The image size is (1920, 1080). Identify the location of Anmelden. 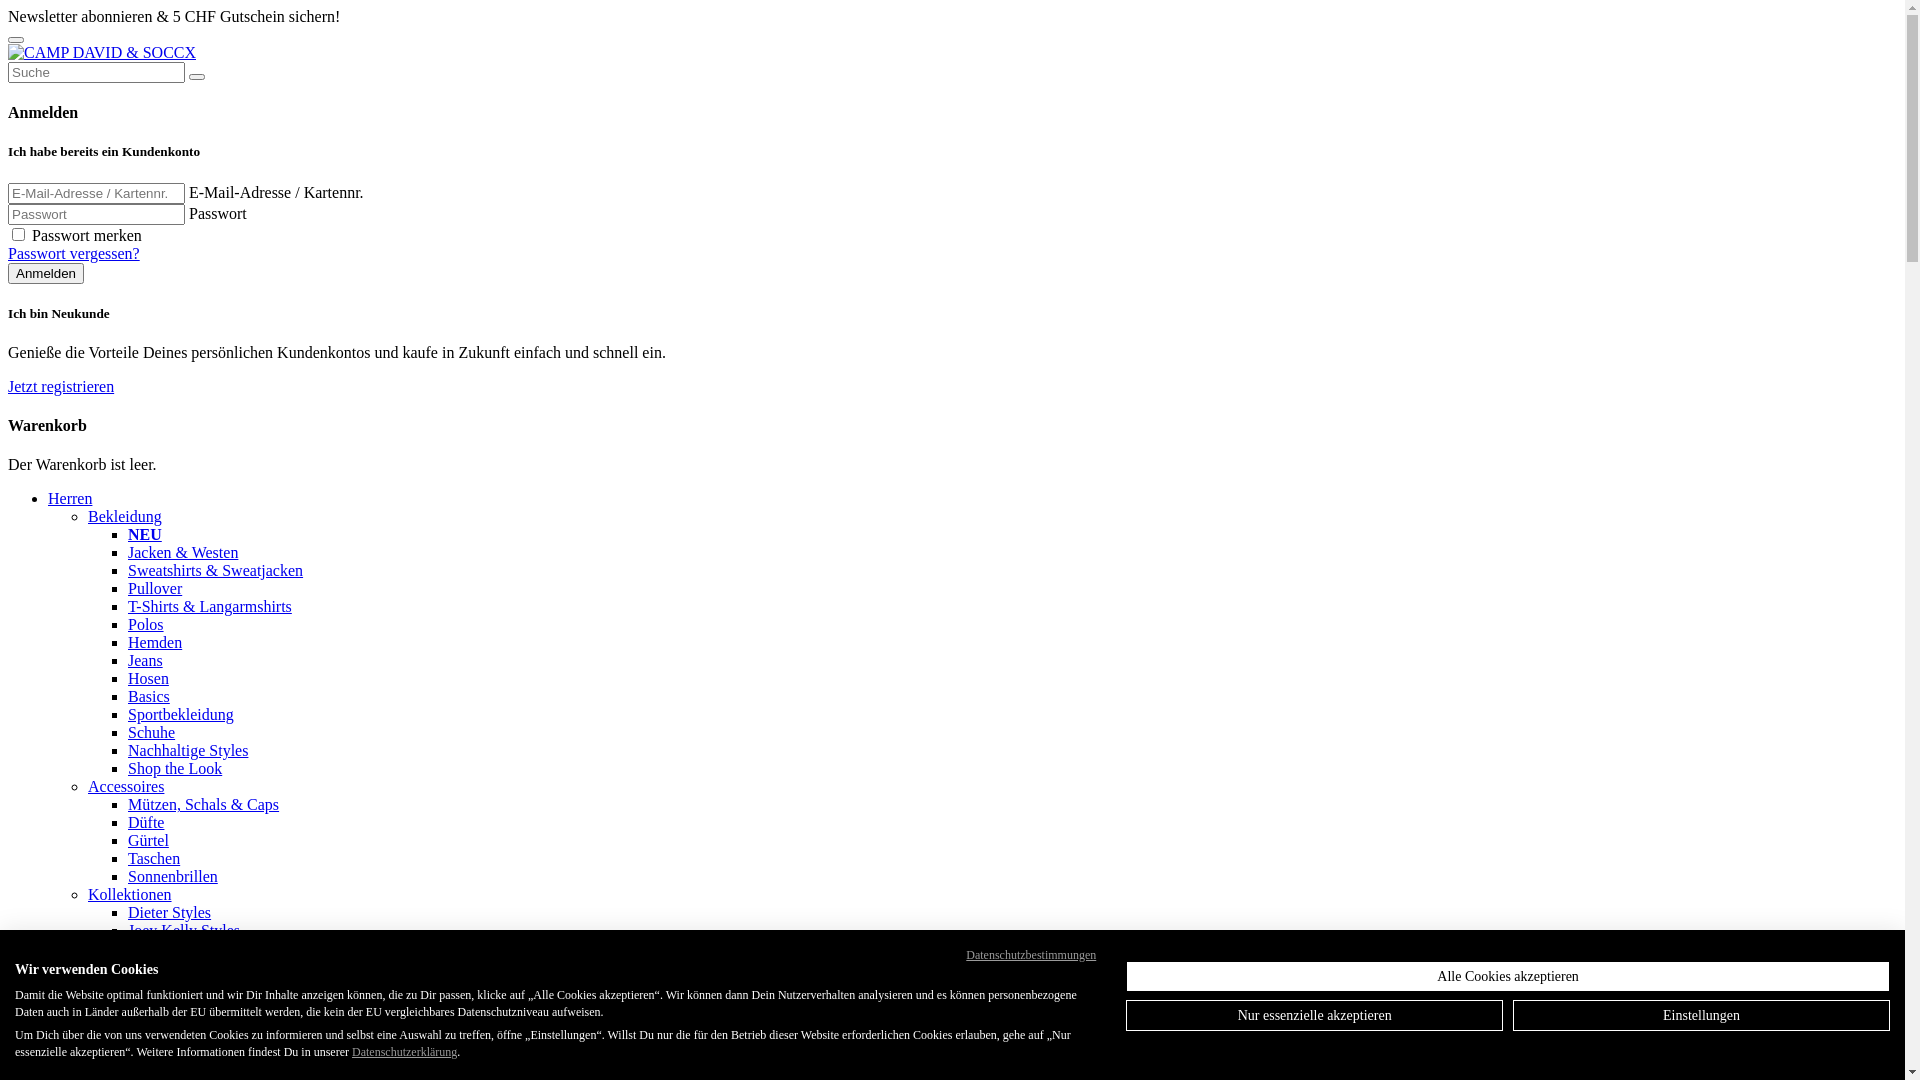
(46, 274).